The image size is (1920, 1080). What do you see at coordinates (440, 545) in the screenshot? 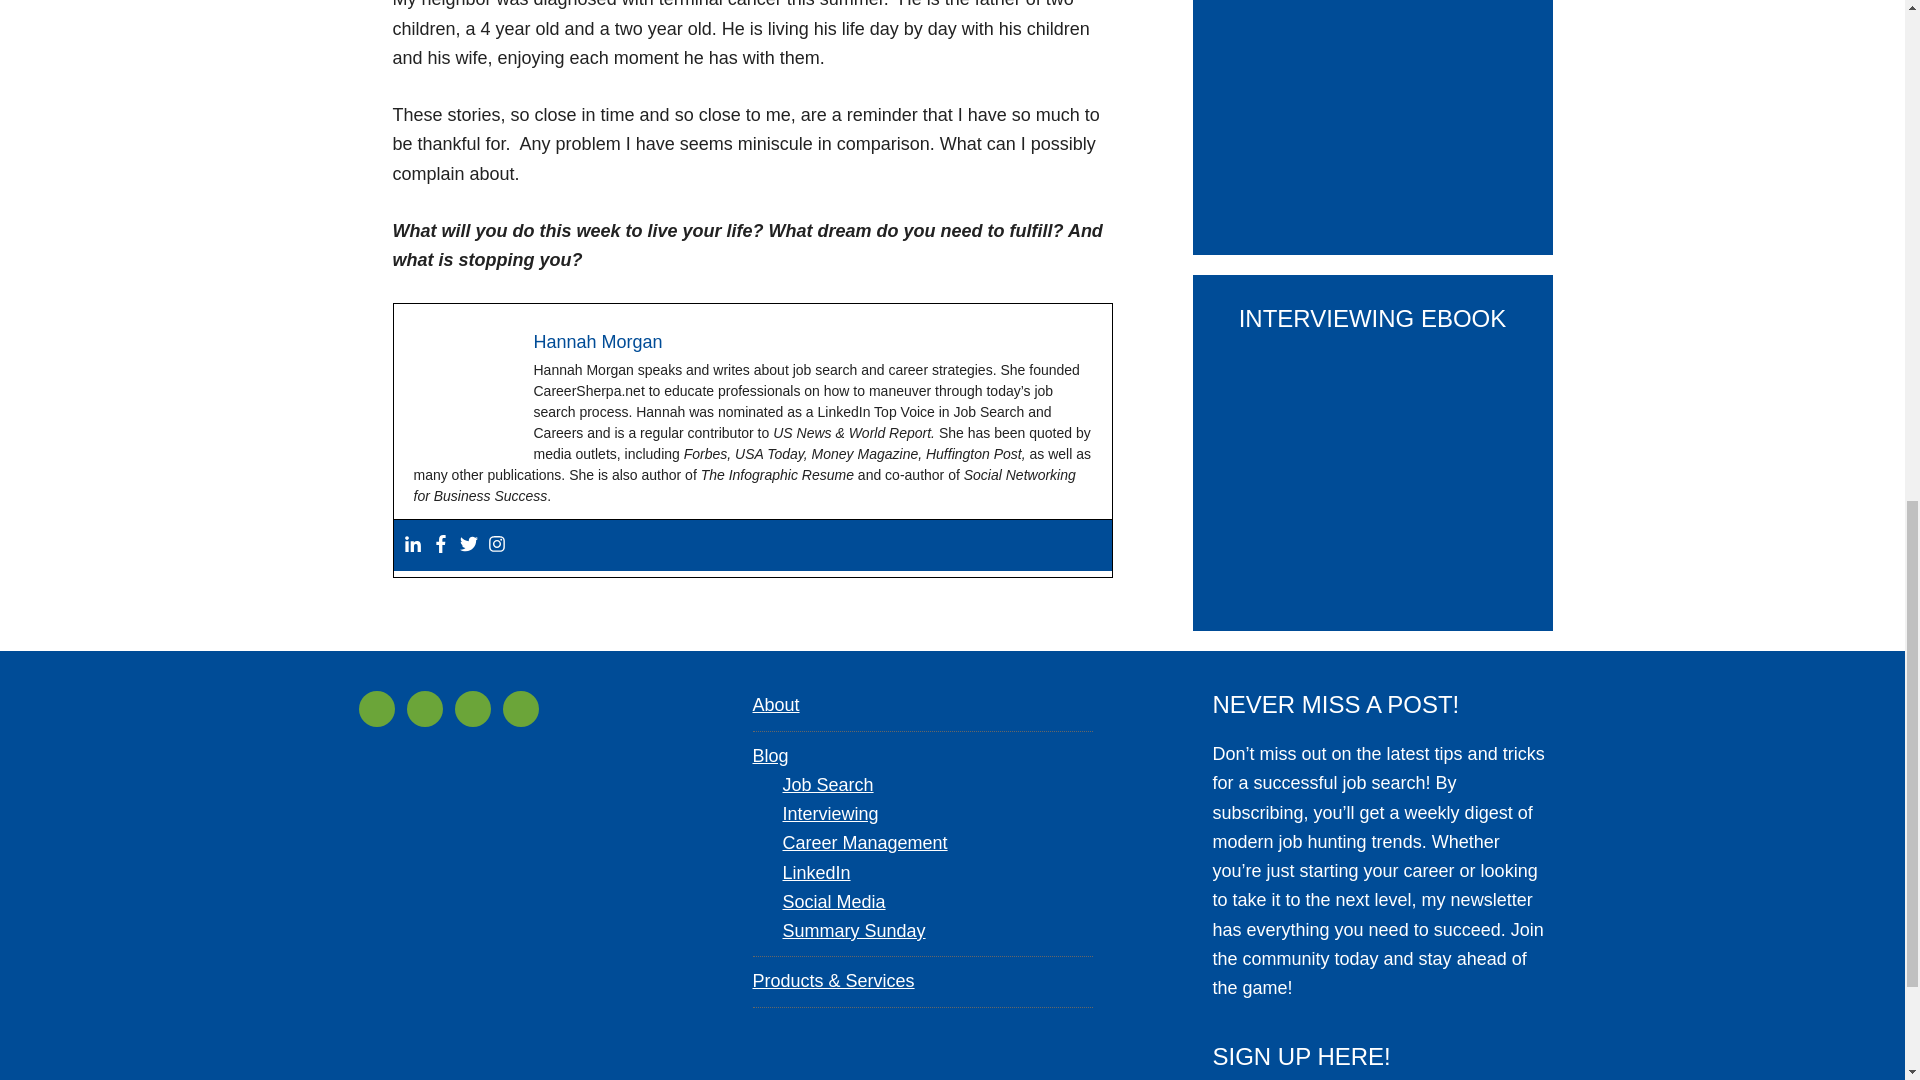
I see `Facebook` at bounding box center [440, 545].